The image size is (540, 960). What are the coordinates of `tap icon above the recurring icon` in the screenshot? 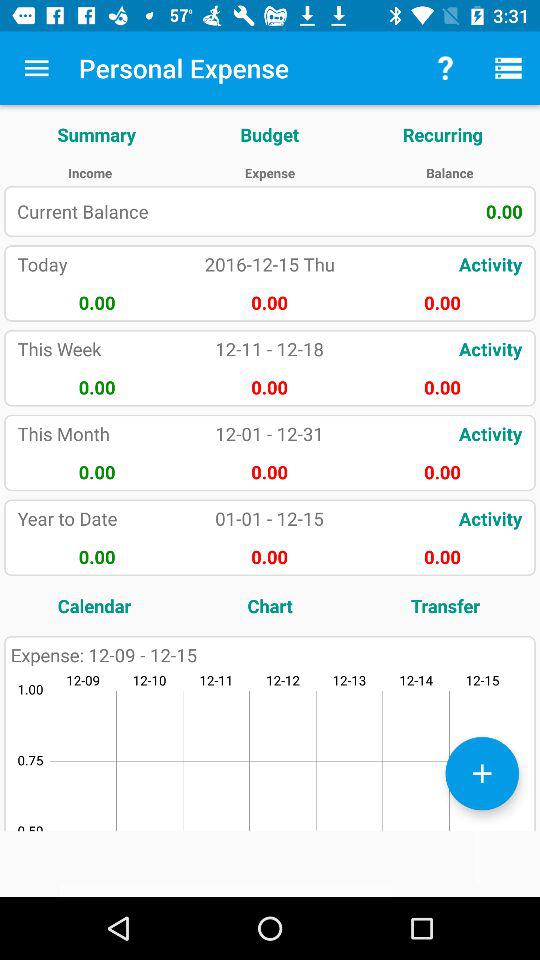 It's located at (508, 68).